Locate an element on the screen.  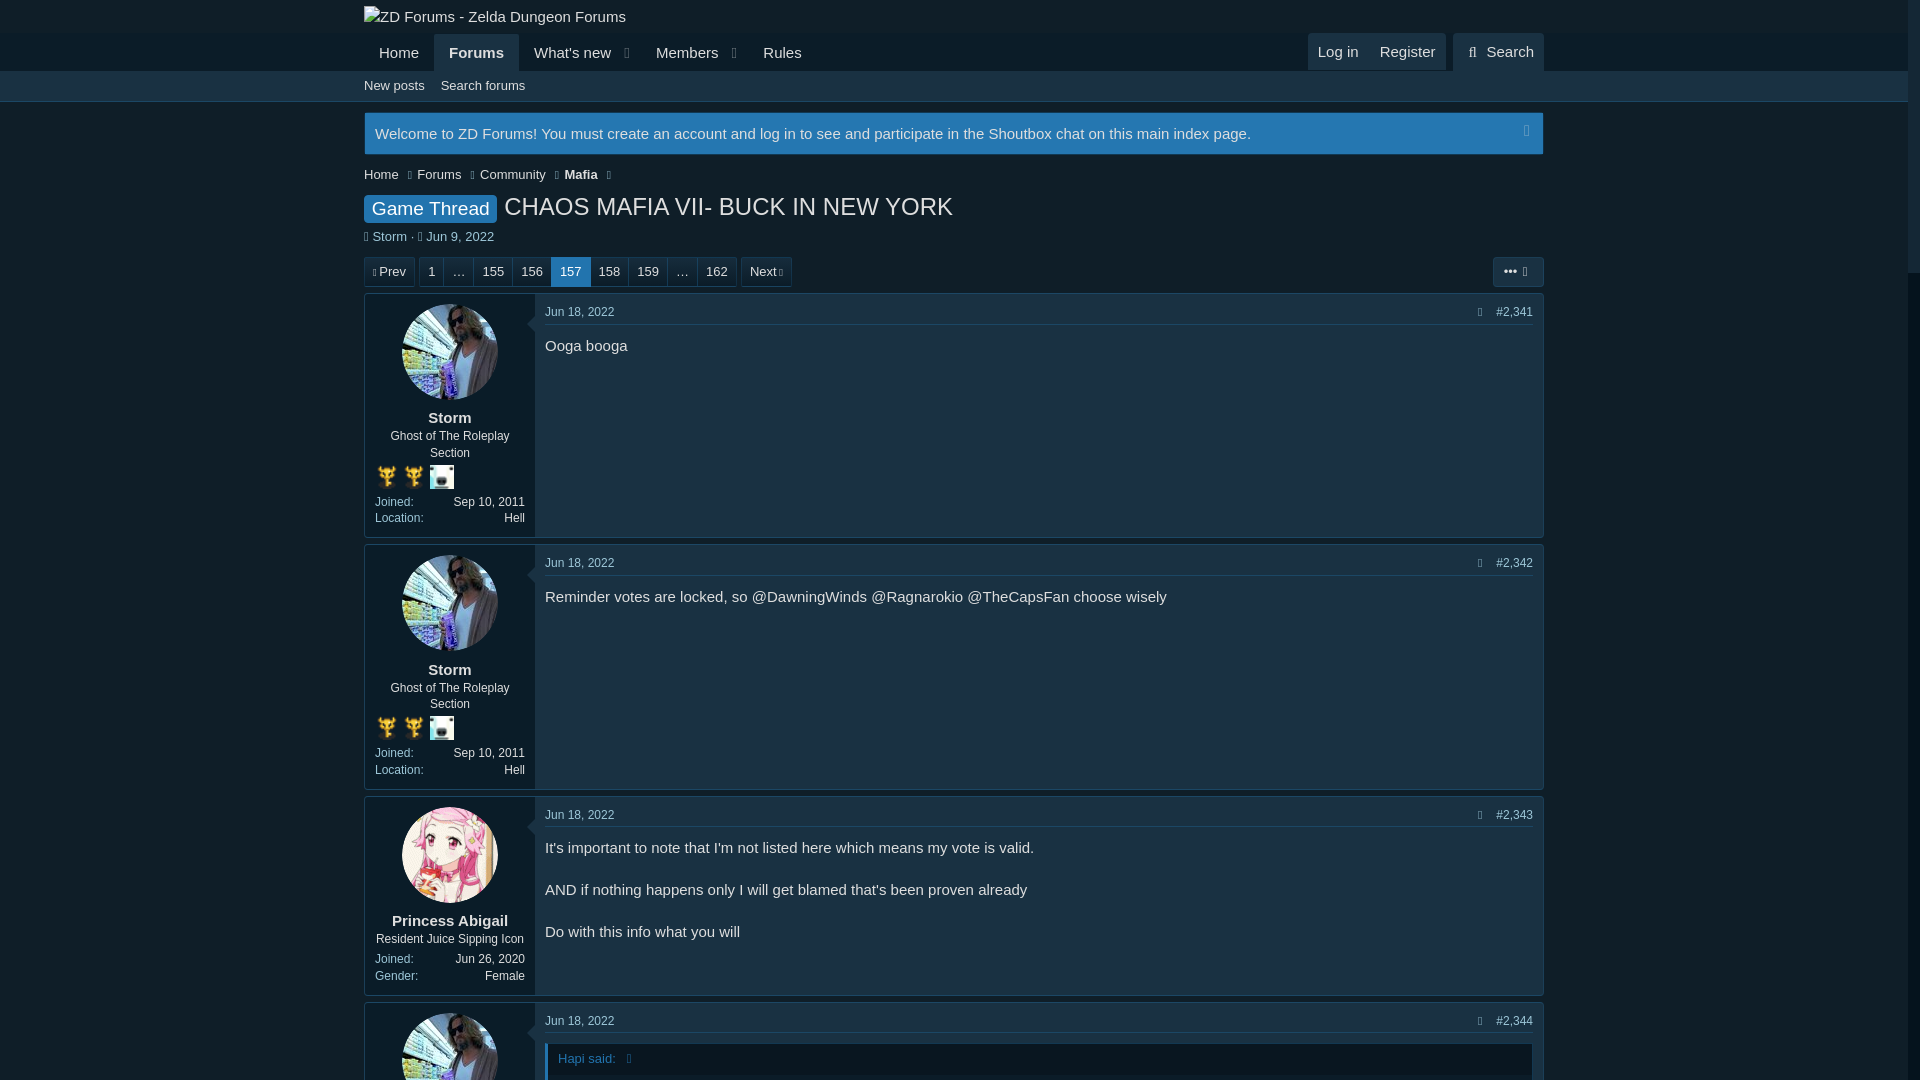
Forums is located at coordinates (476, 52).